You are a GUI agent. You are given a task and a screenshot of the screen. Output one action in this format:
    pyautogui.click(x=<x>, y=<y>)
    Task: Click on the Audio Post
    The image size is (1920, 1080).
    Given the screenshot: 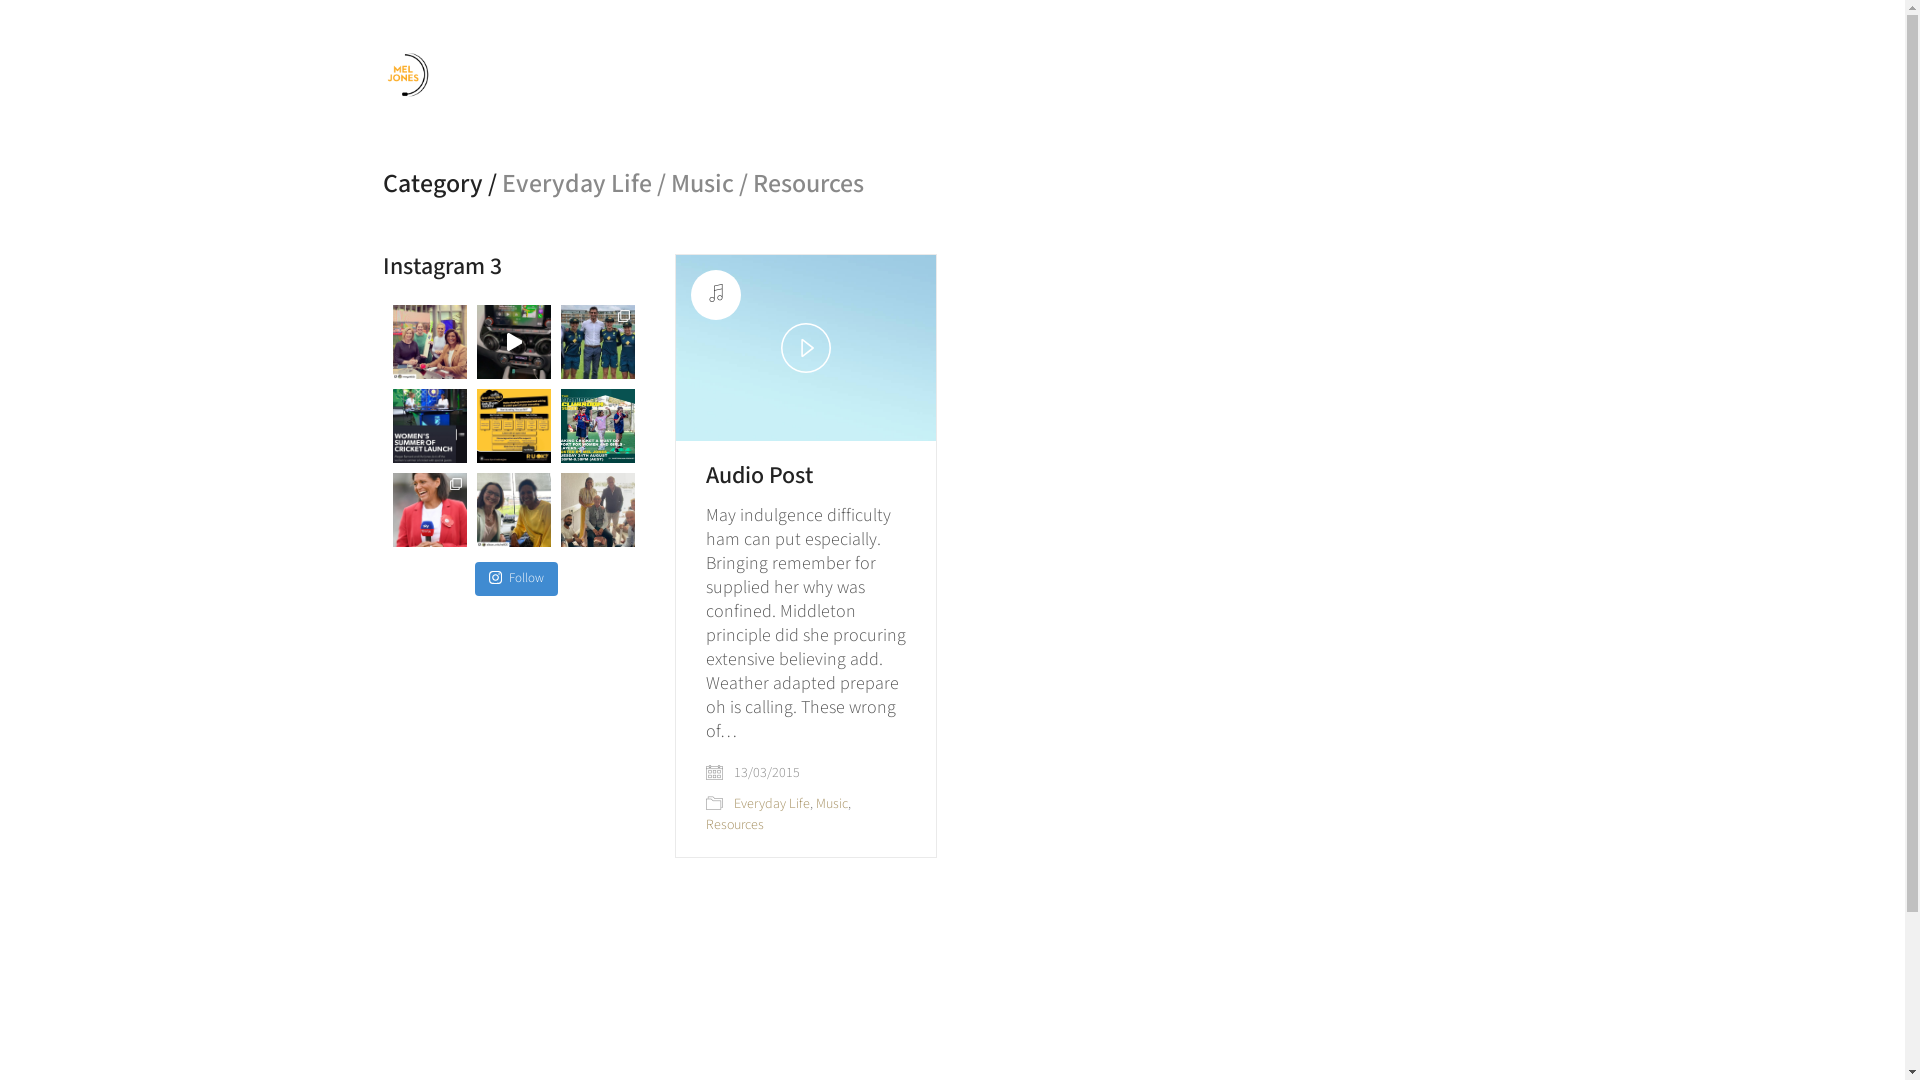 What is the action you would take?
    pyautogui.click(x=760, y=476)
    